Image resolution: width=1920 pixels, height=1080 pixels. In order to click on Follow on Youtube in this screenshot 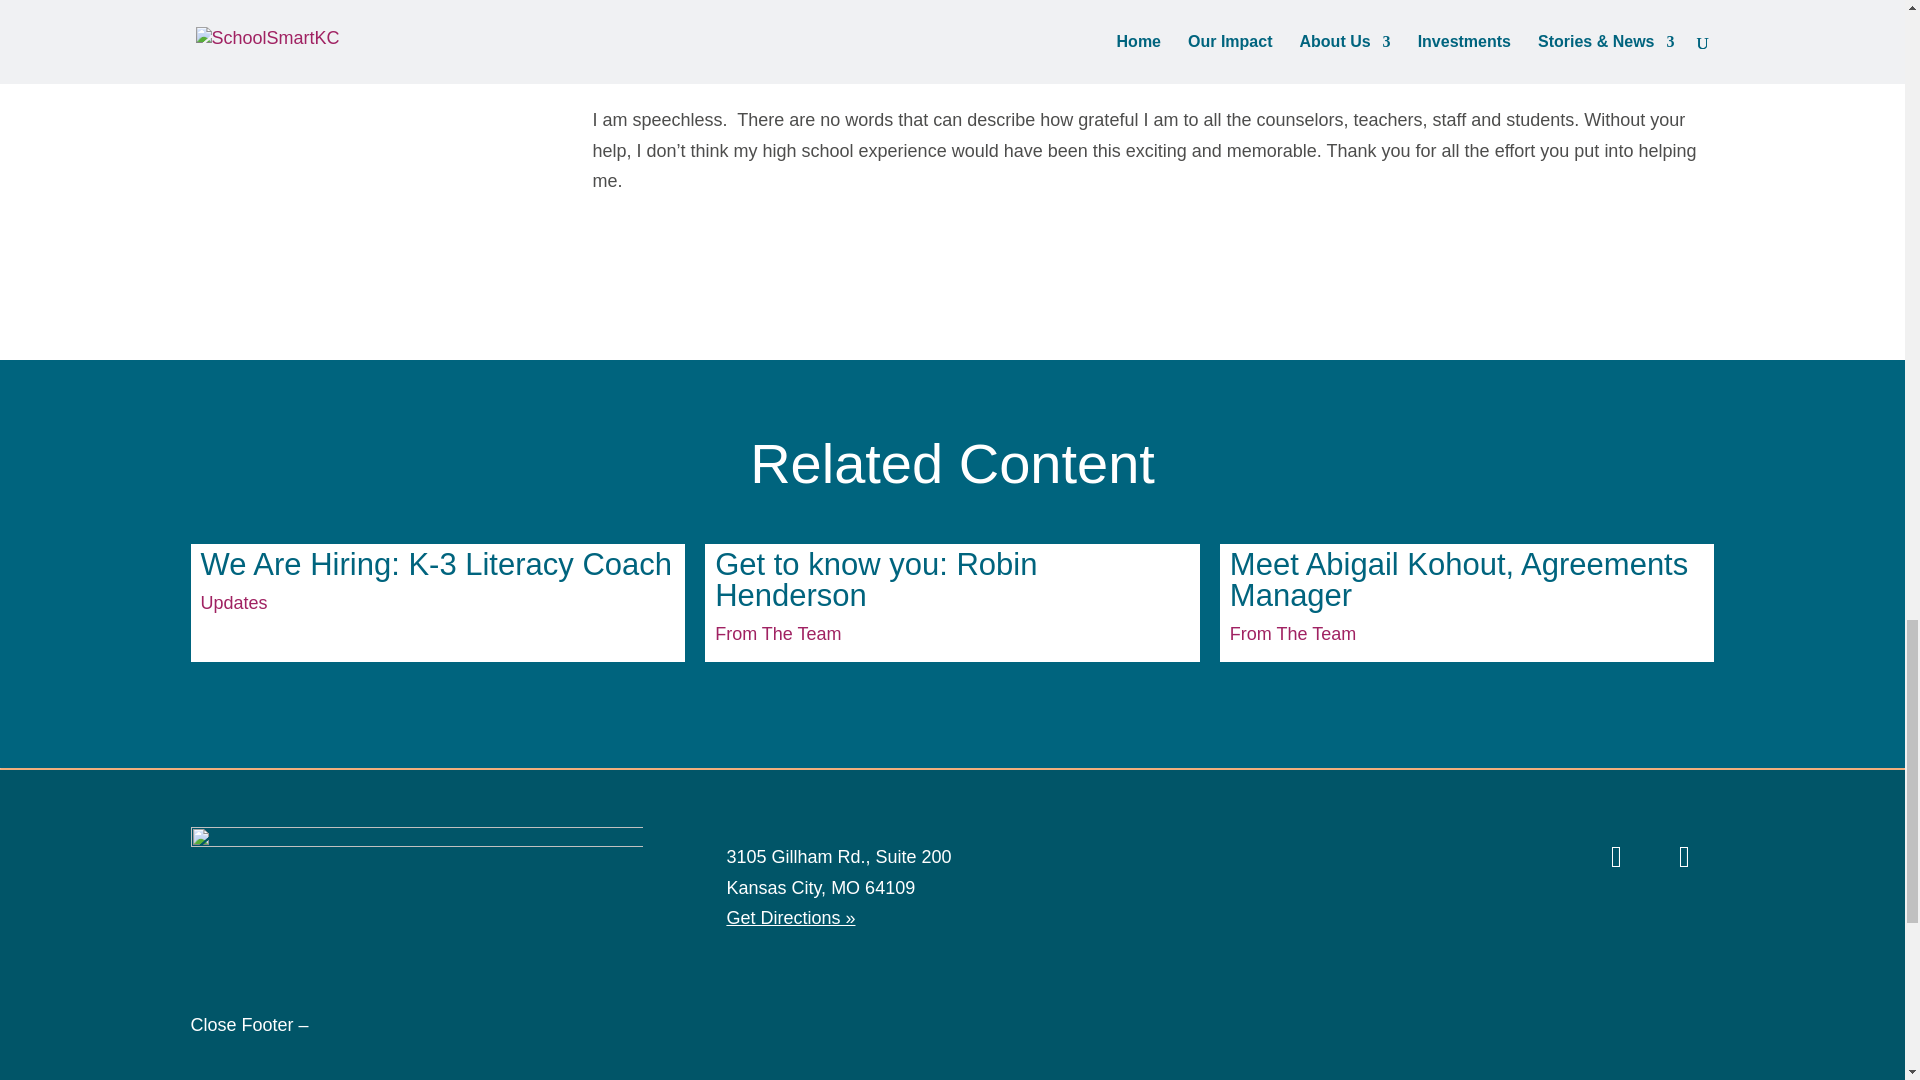, I will do `click(1684, 856)`.